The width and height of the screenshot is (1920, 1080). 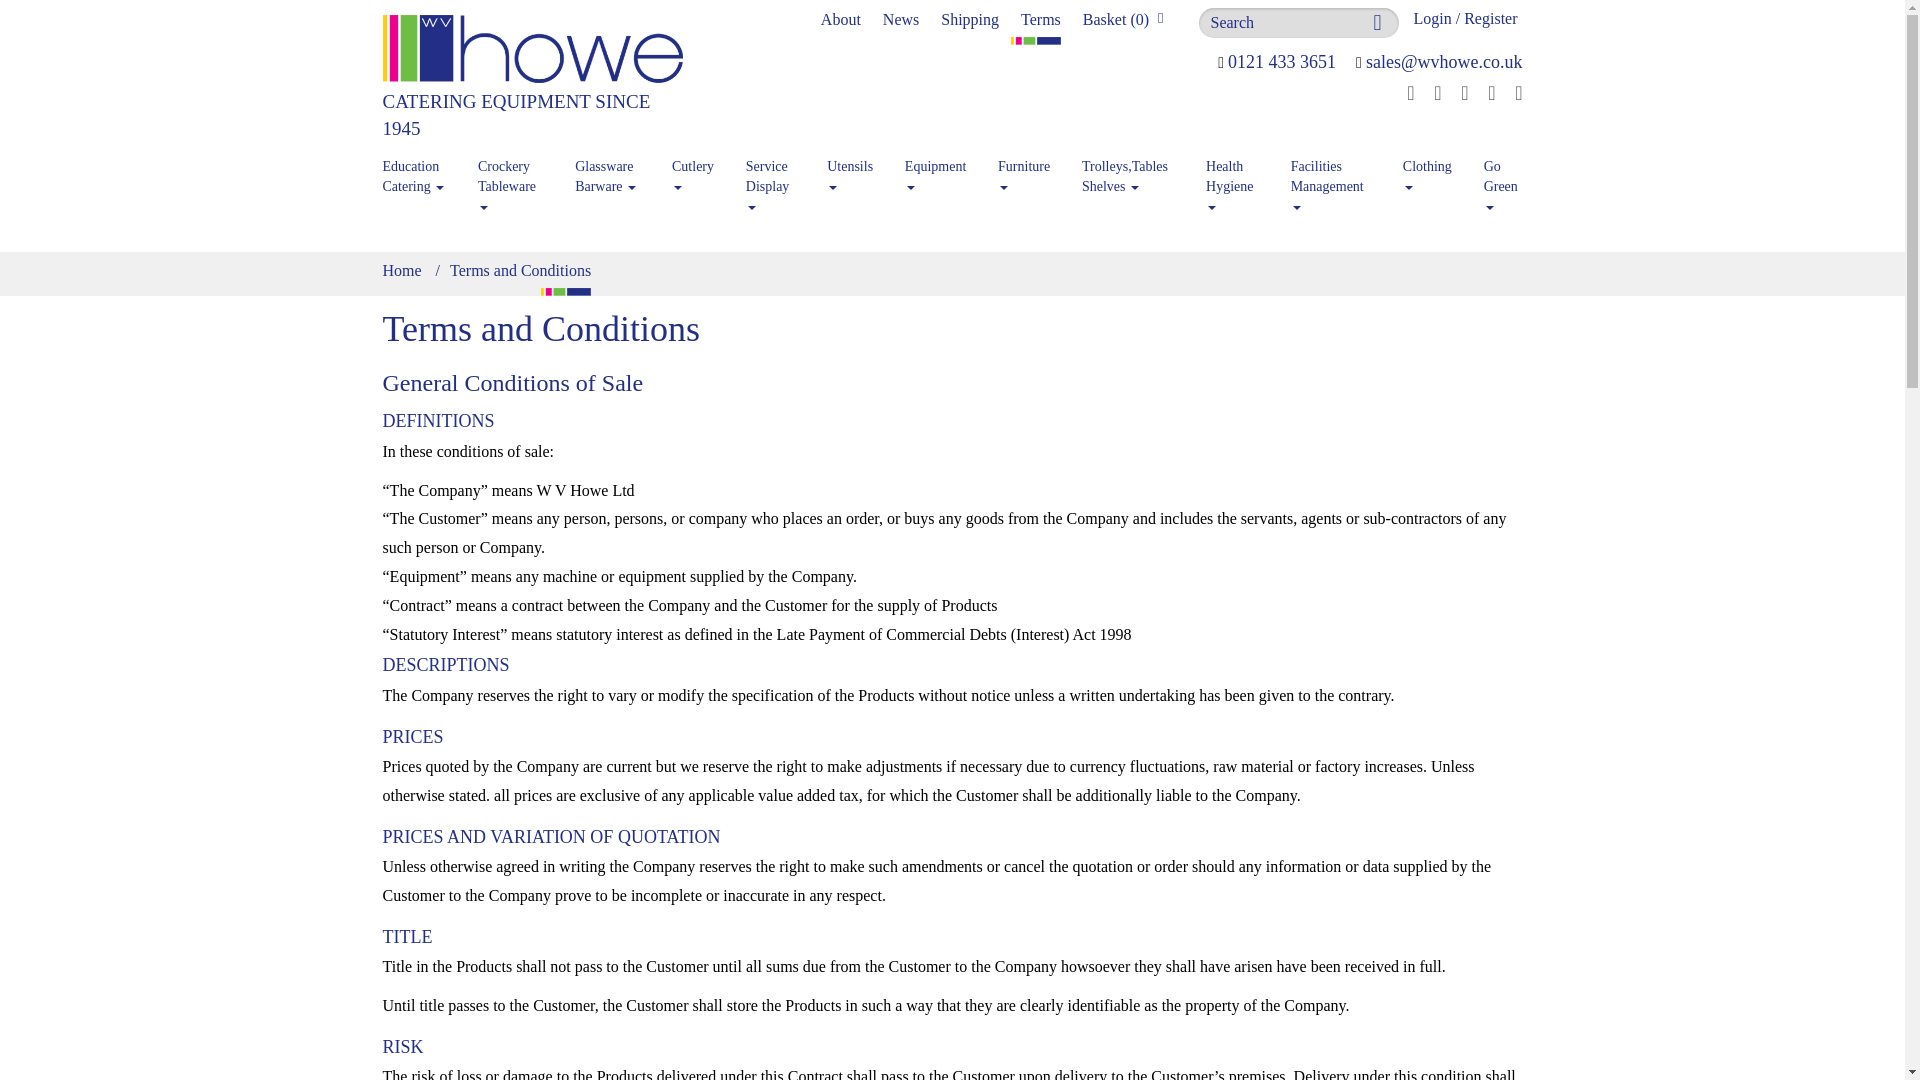 What do you see at coordinates (829, 22) in the screenshot?
I see `about` at bounding box center [829, 22].